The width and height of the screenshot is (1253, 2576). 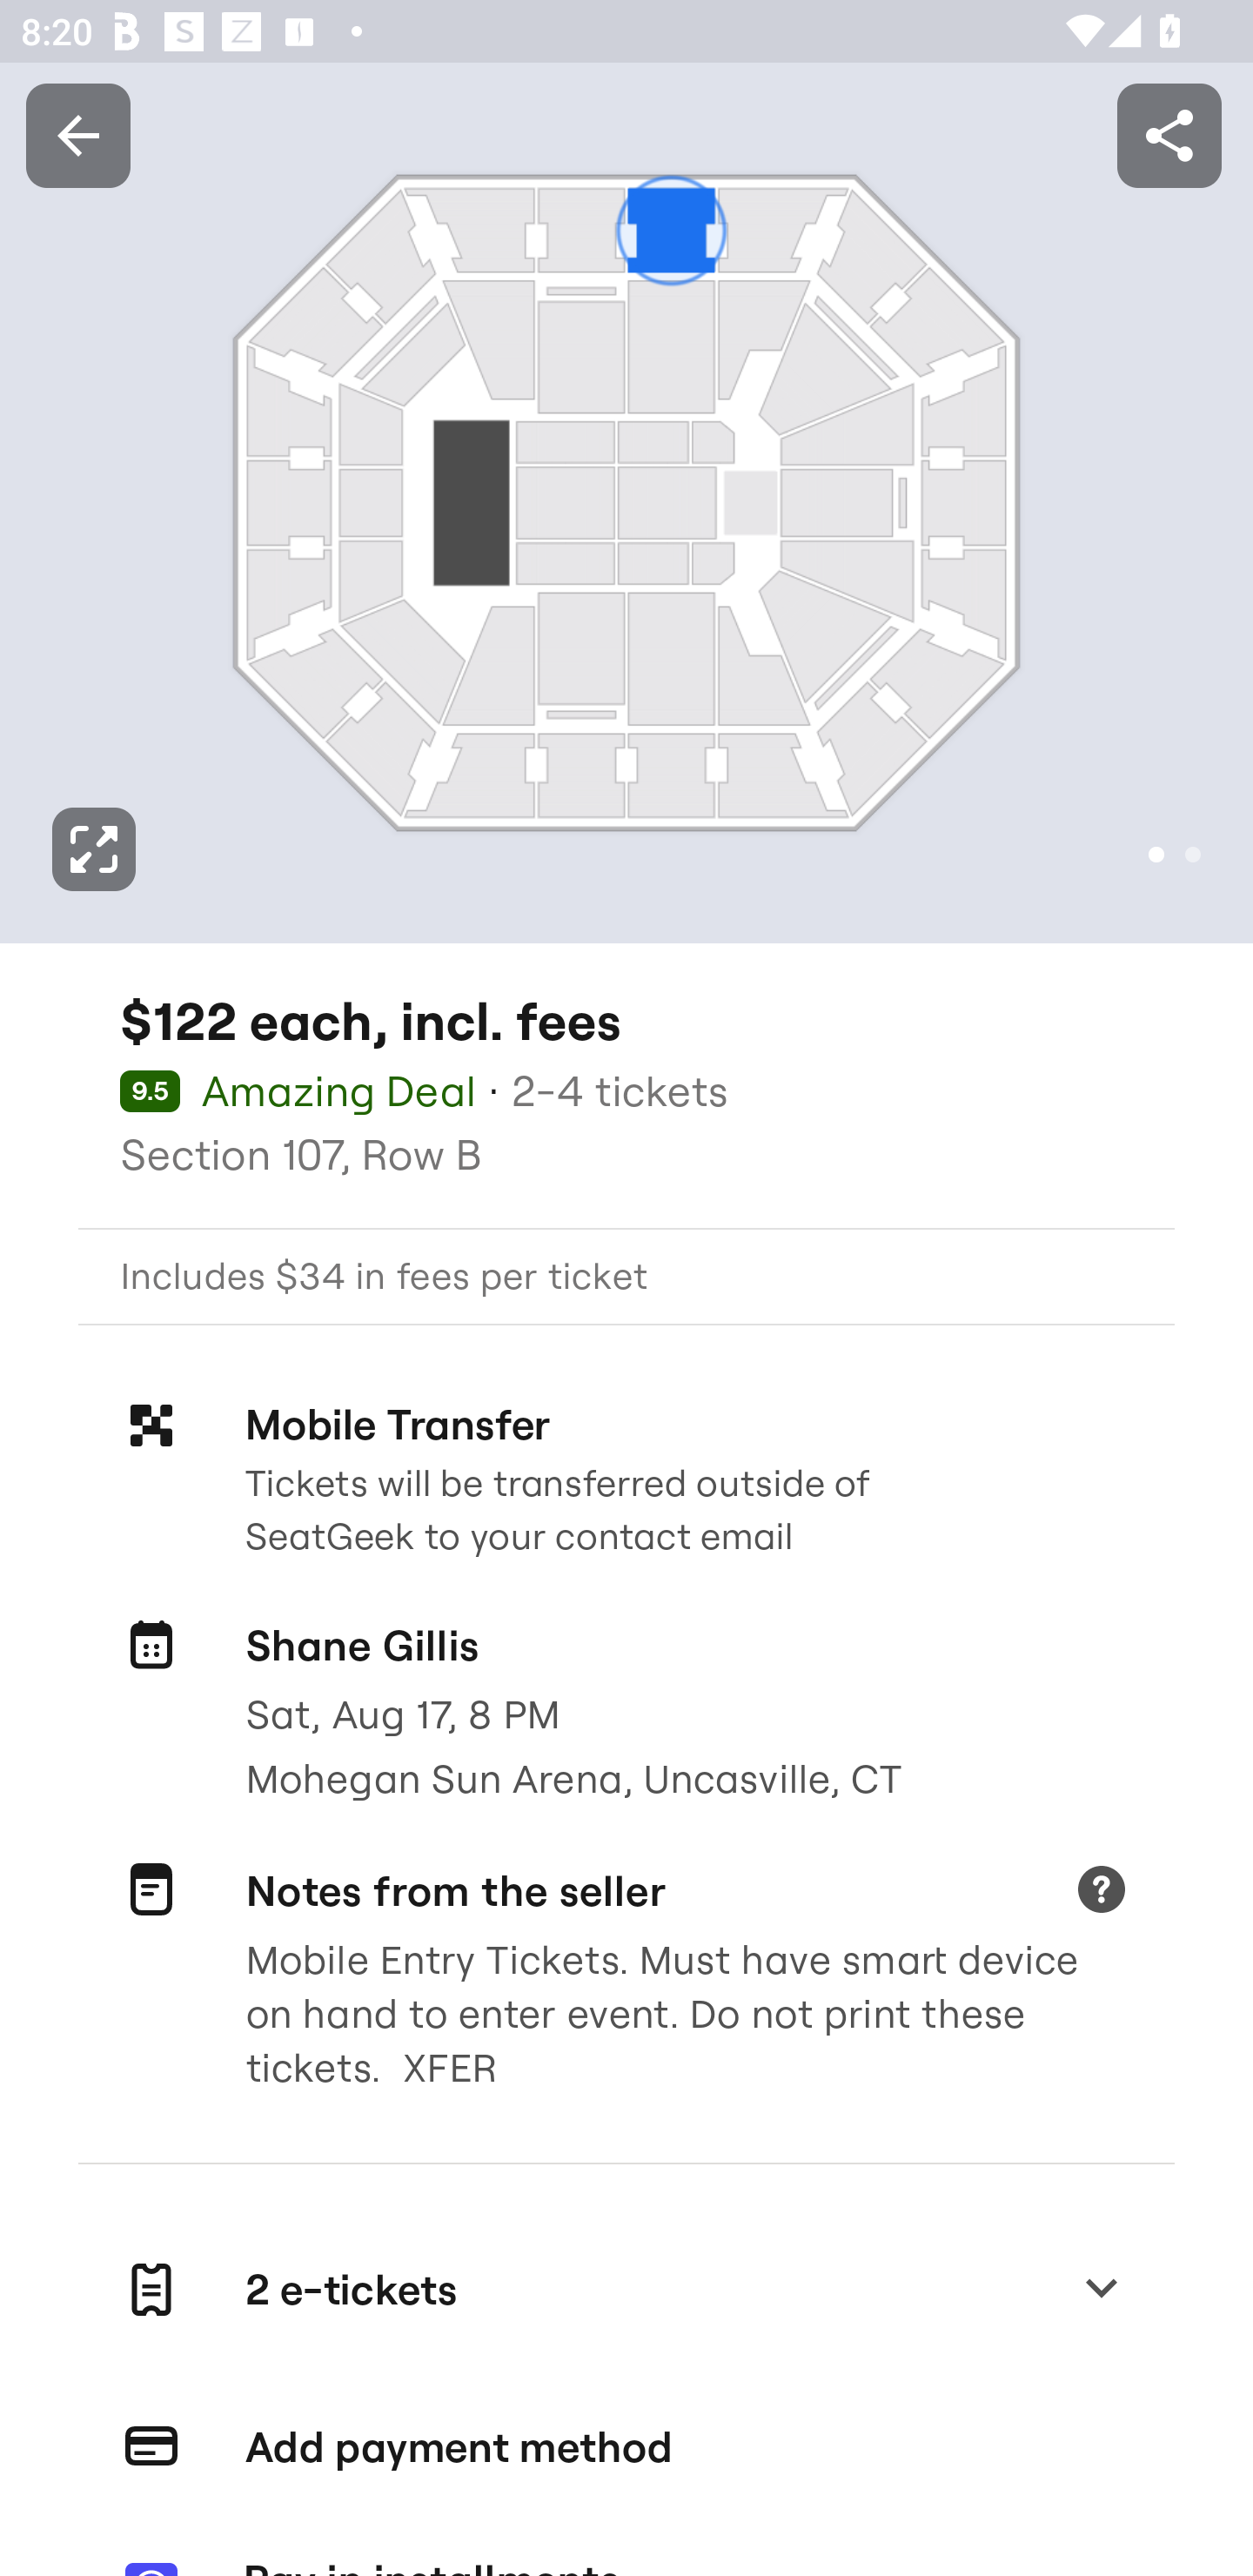 I want to click on Back, so click(x=77, y=134).